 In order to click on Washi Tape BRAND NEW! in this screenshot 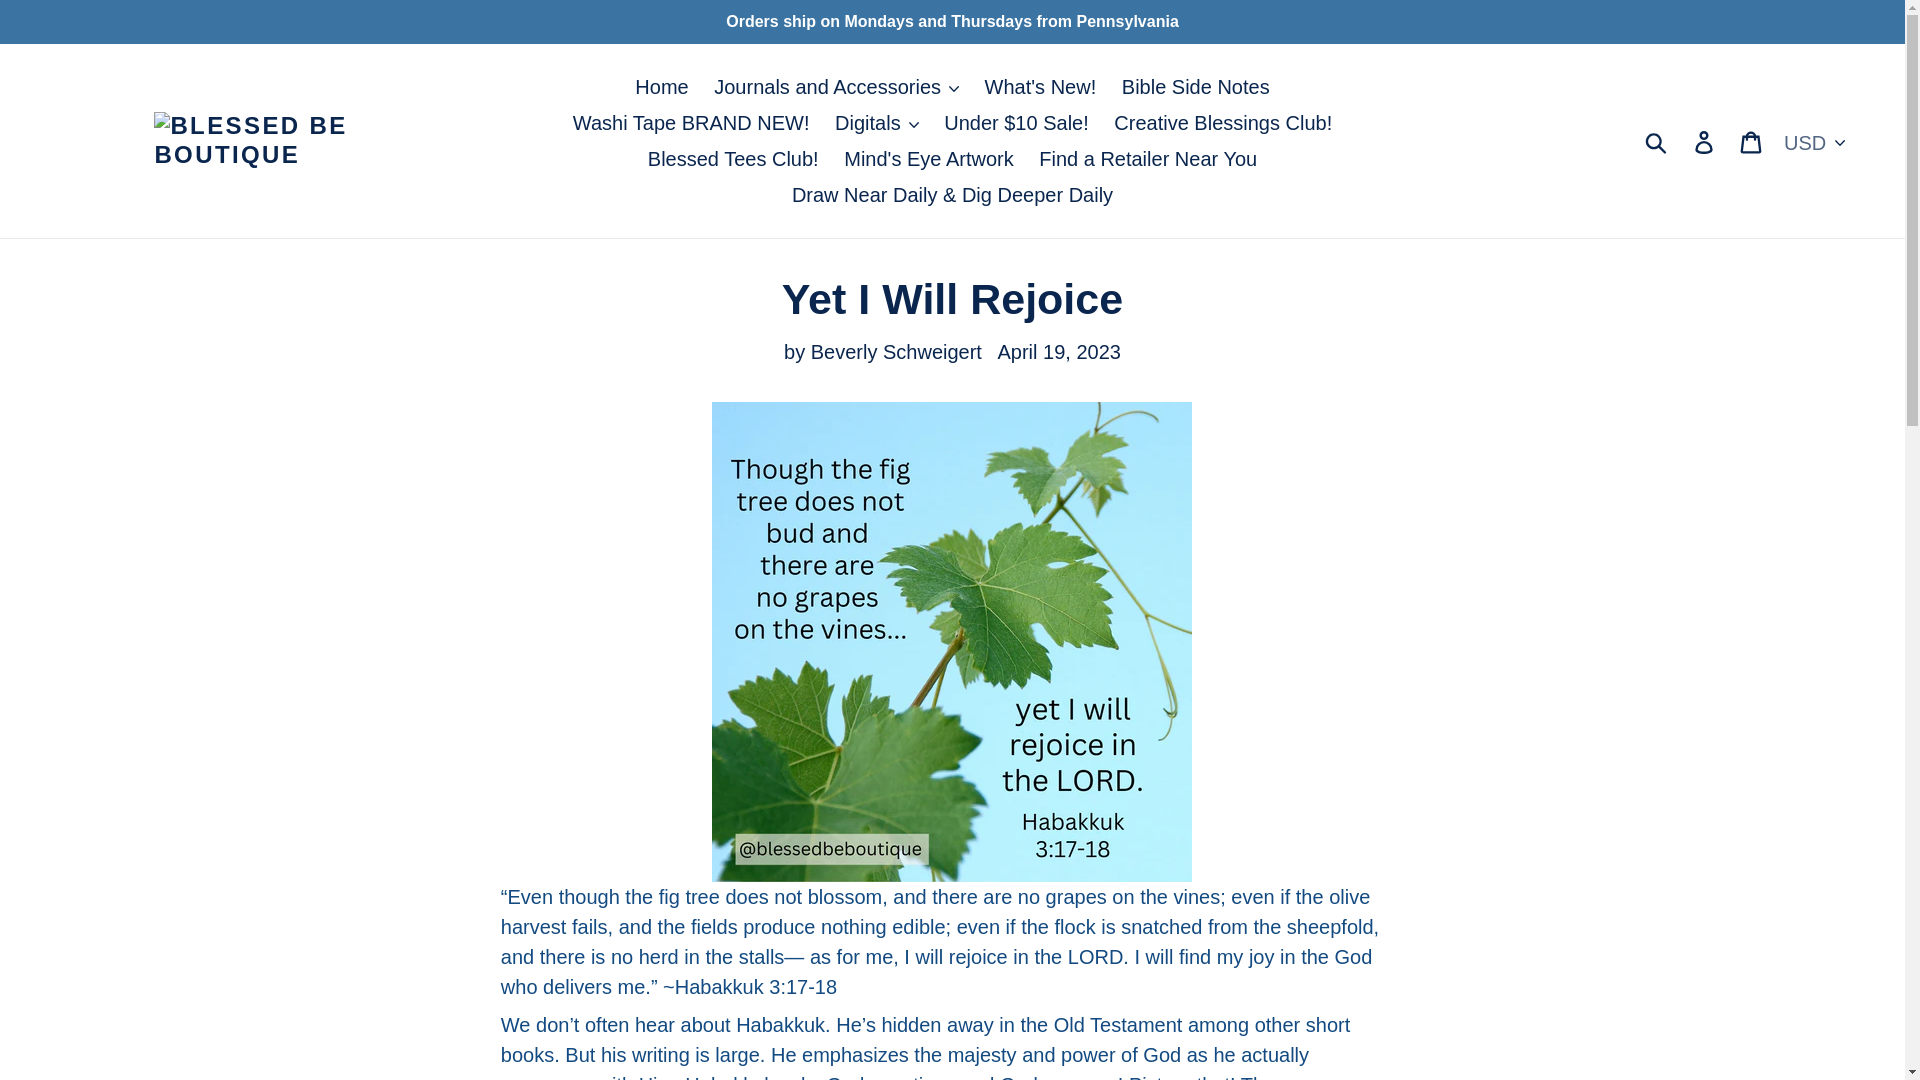, I will do `click(690, 122)`.